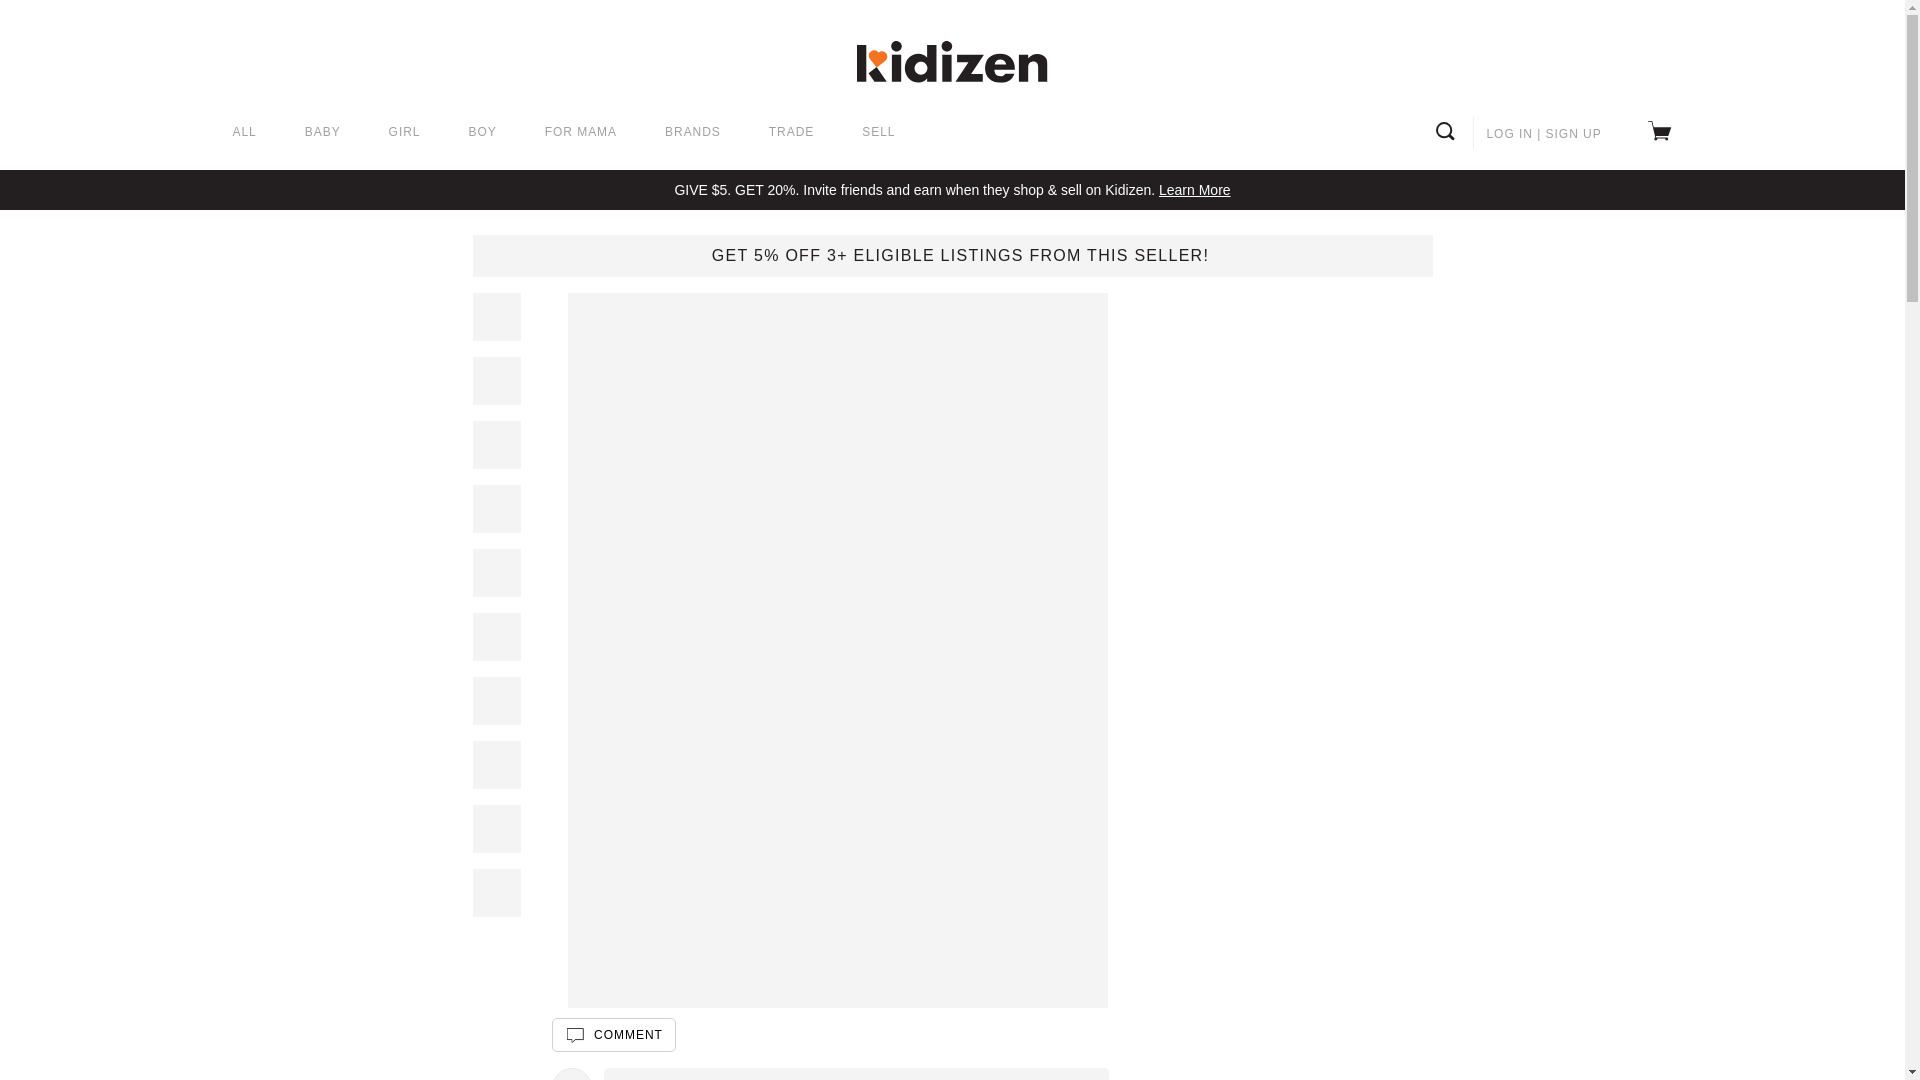 This screenshot has width=1920, height=1080. What do you see at coordinates (482, 133) in the screenshot?
I see `BOY` at bounding box center [482, 133].